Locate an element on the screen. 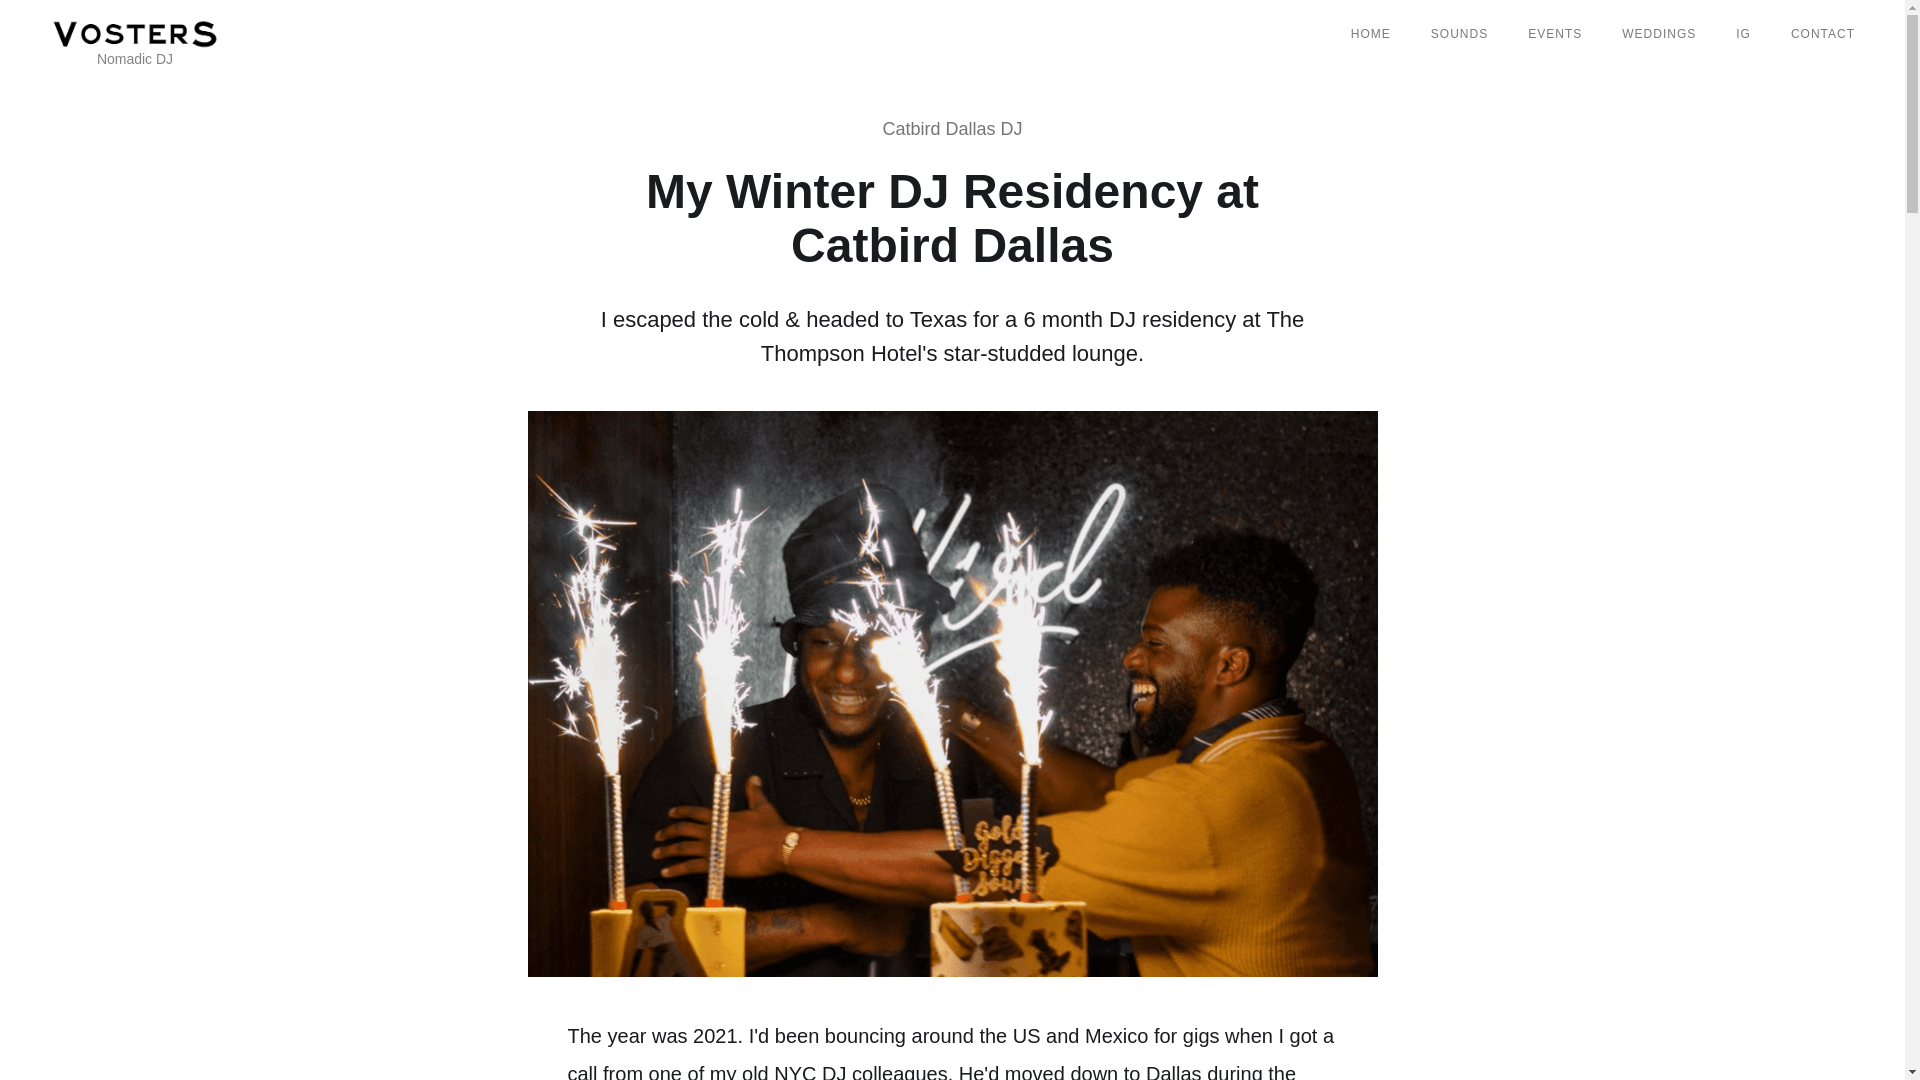  CONTACT is located at coordinates (1822, 34).